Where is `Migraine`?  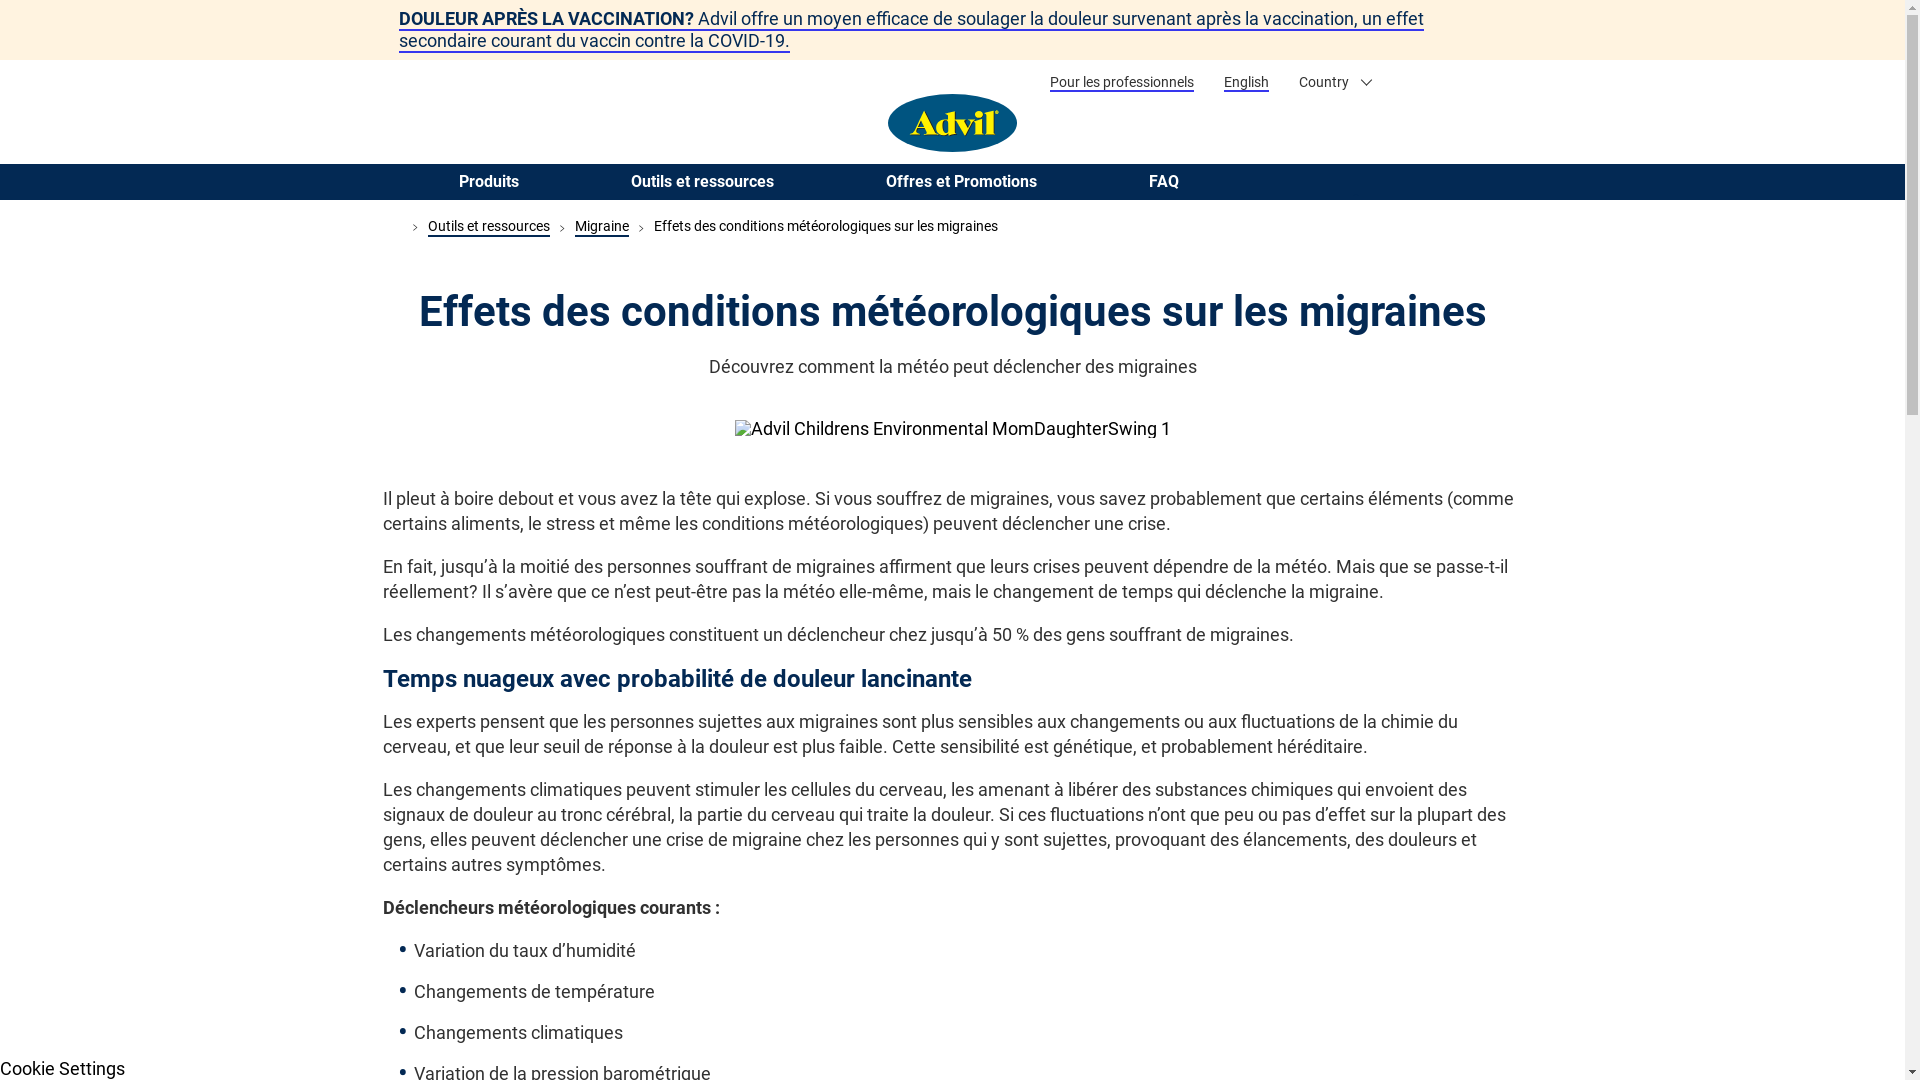 Migraine is located at coordinates (601, 227).